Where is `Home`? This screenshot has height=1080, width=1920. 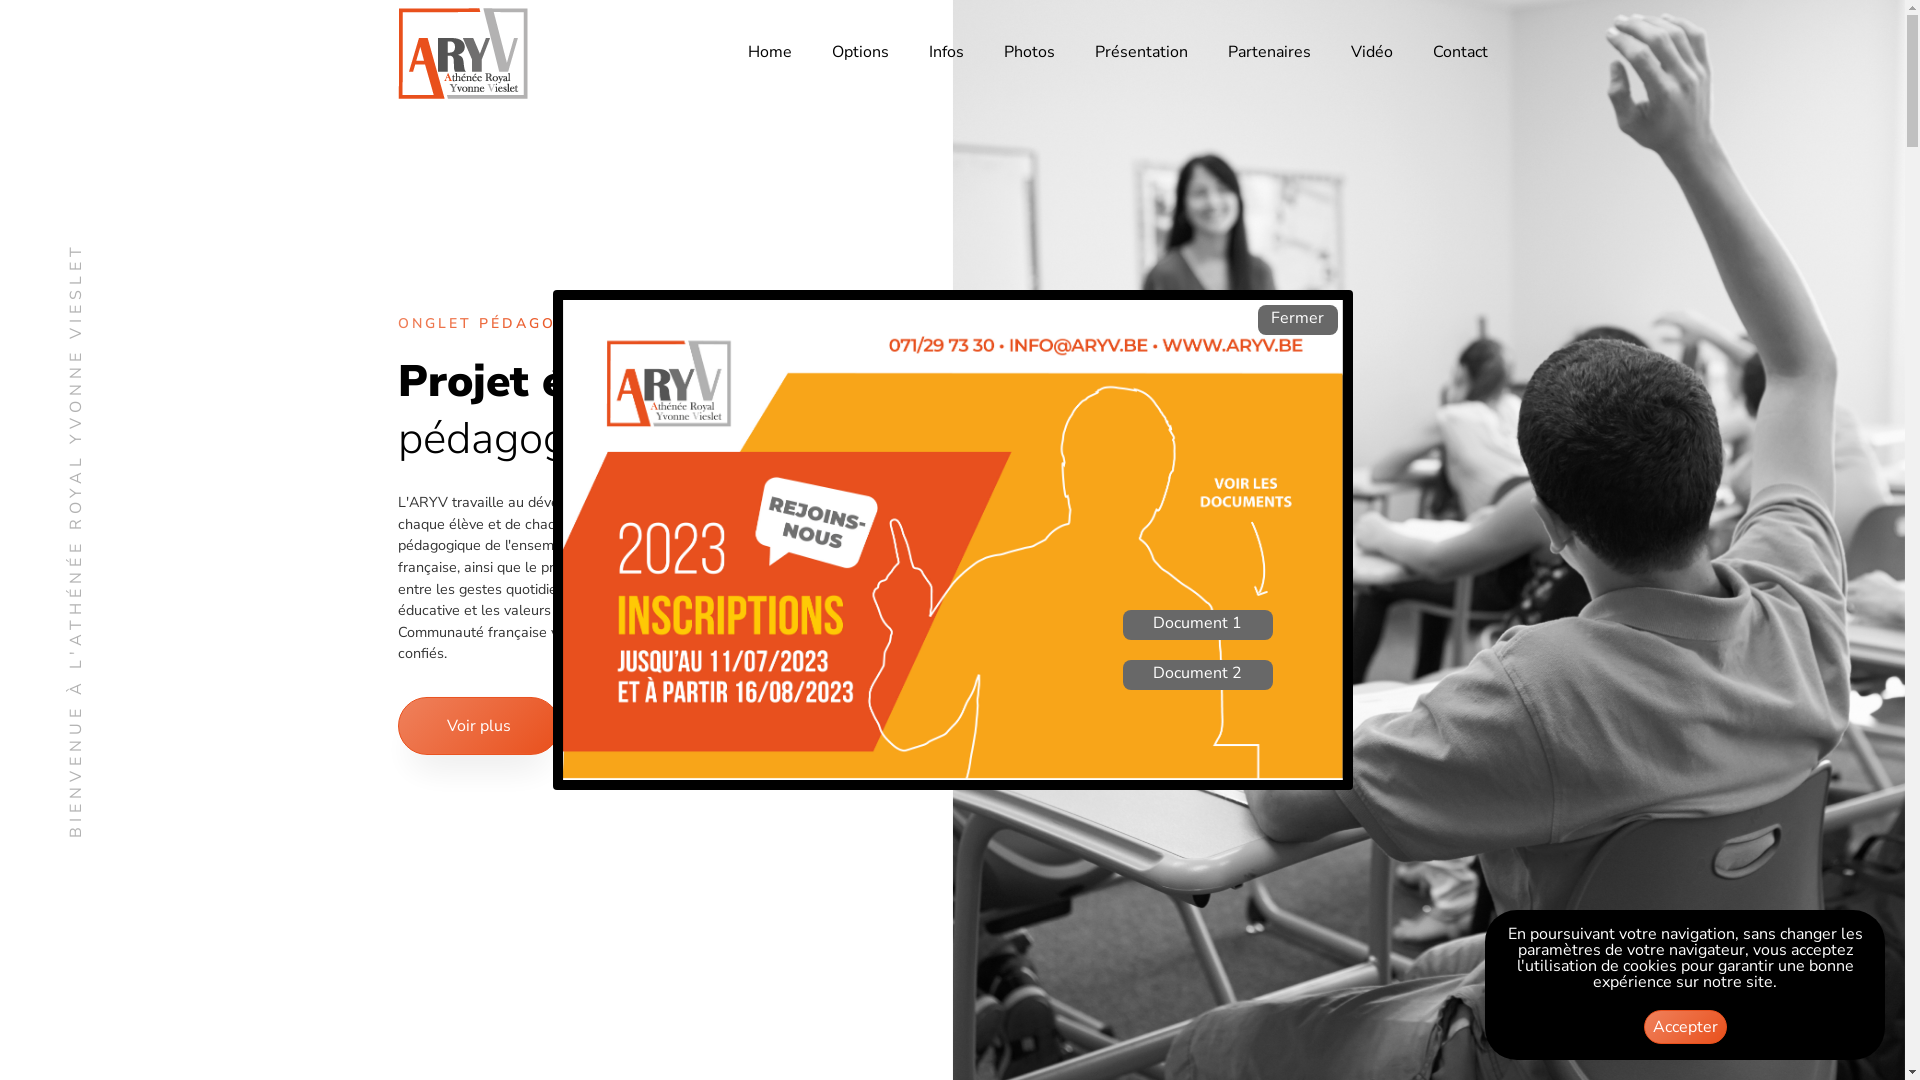 Home is located at coordinates (770, 54).